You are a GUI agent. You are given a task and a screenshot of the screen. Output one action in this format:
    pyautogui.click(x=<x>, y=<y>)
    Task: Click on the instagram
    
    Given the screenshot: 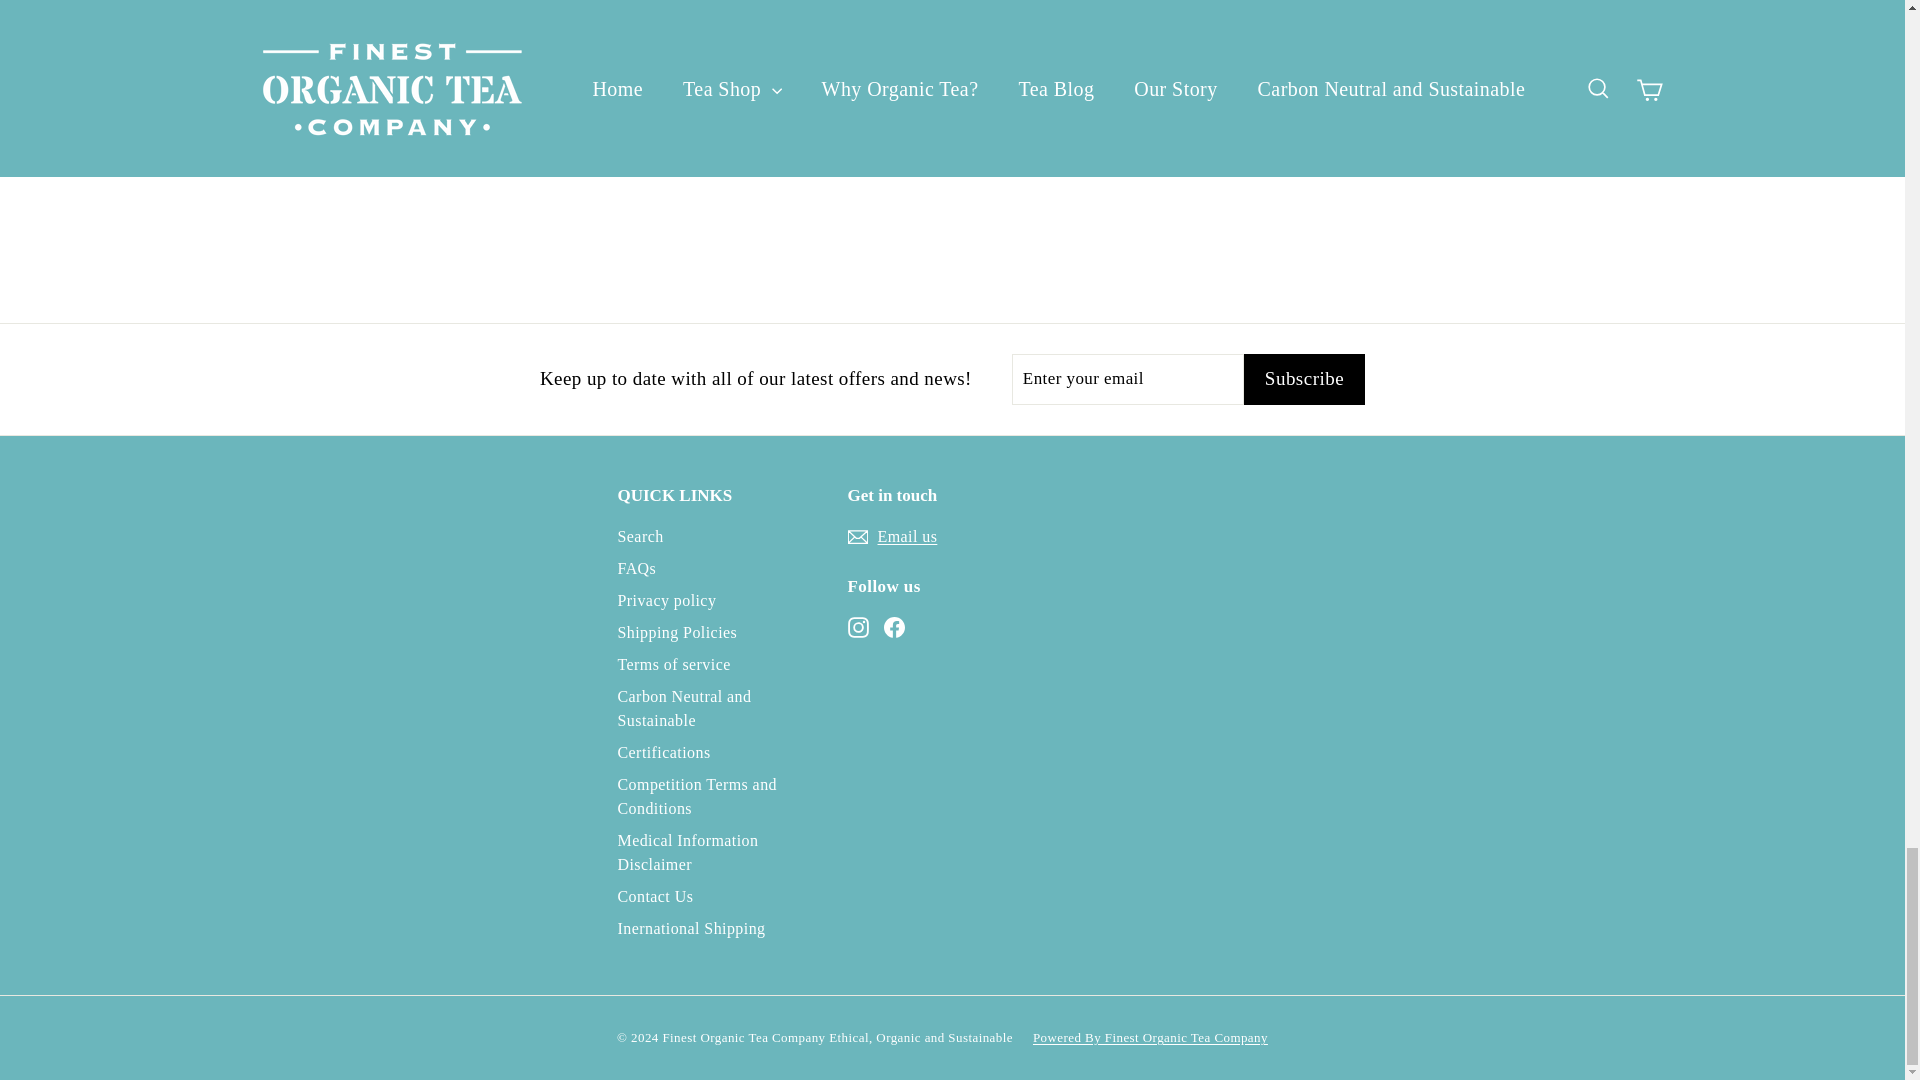 What is the action you would take?
    pyautogui.click(x=858, y=627)
    